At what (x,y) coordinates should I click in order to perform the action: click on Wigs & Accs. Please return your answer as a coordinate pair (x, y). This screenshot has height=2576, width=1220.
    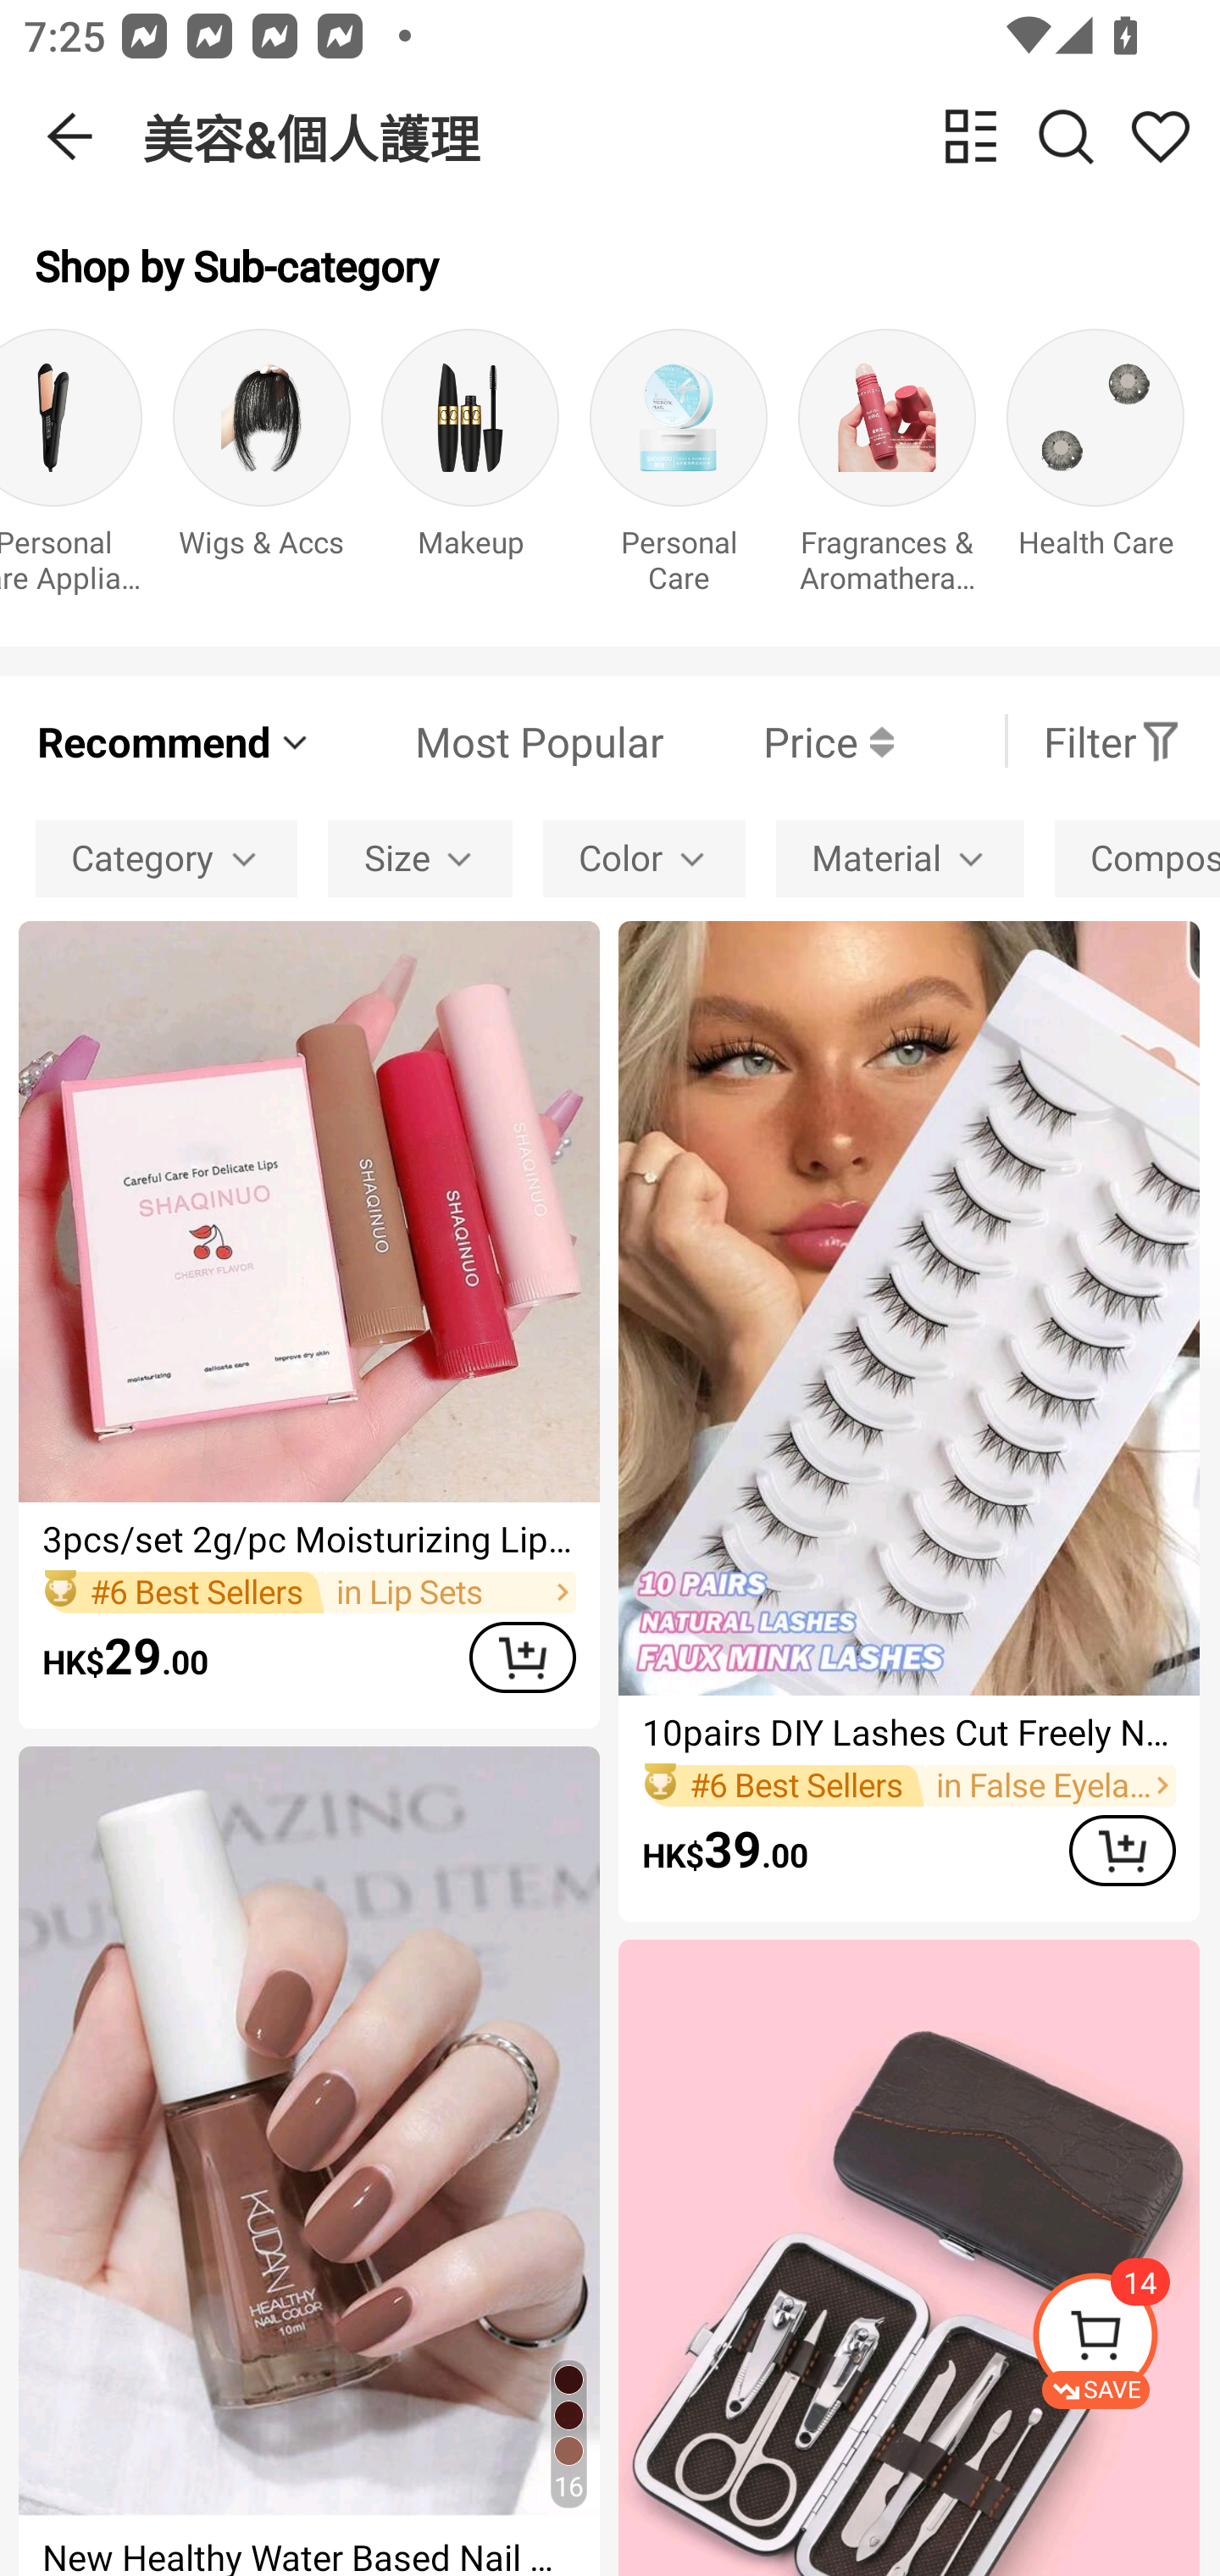
    Looking at the image, I should click on (262, 469).